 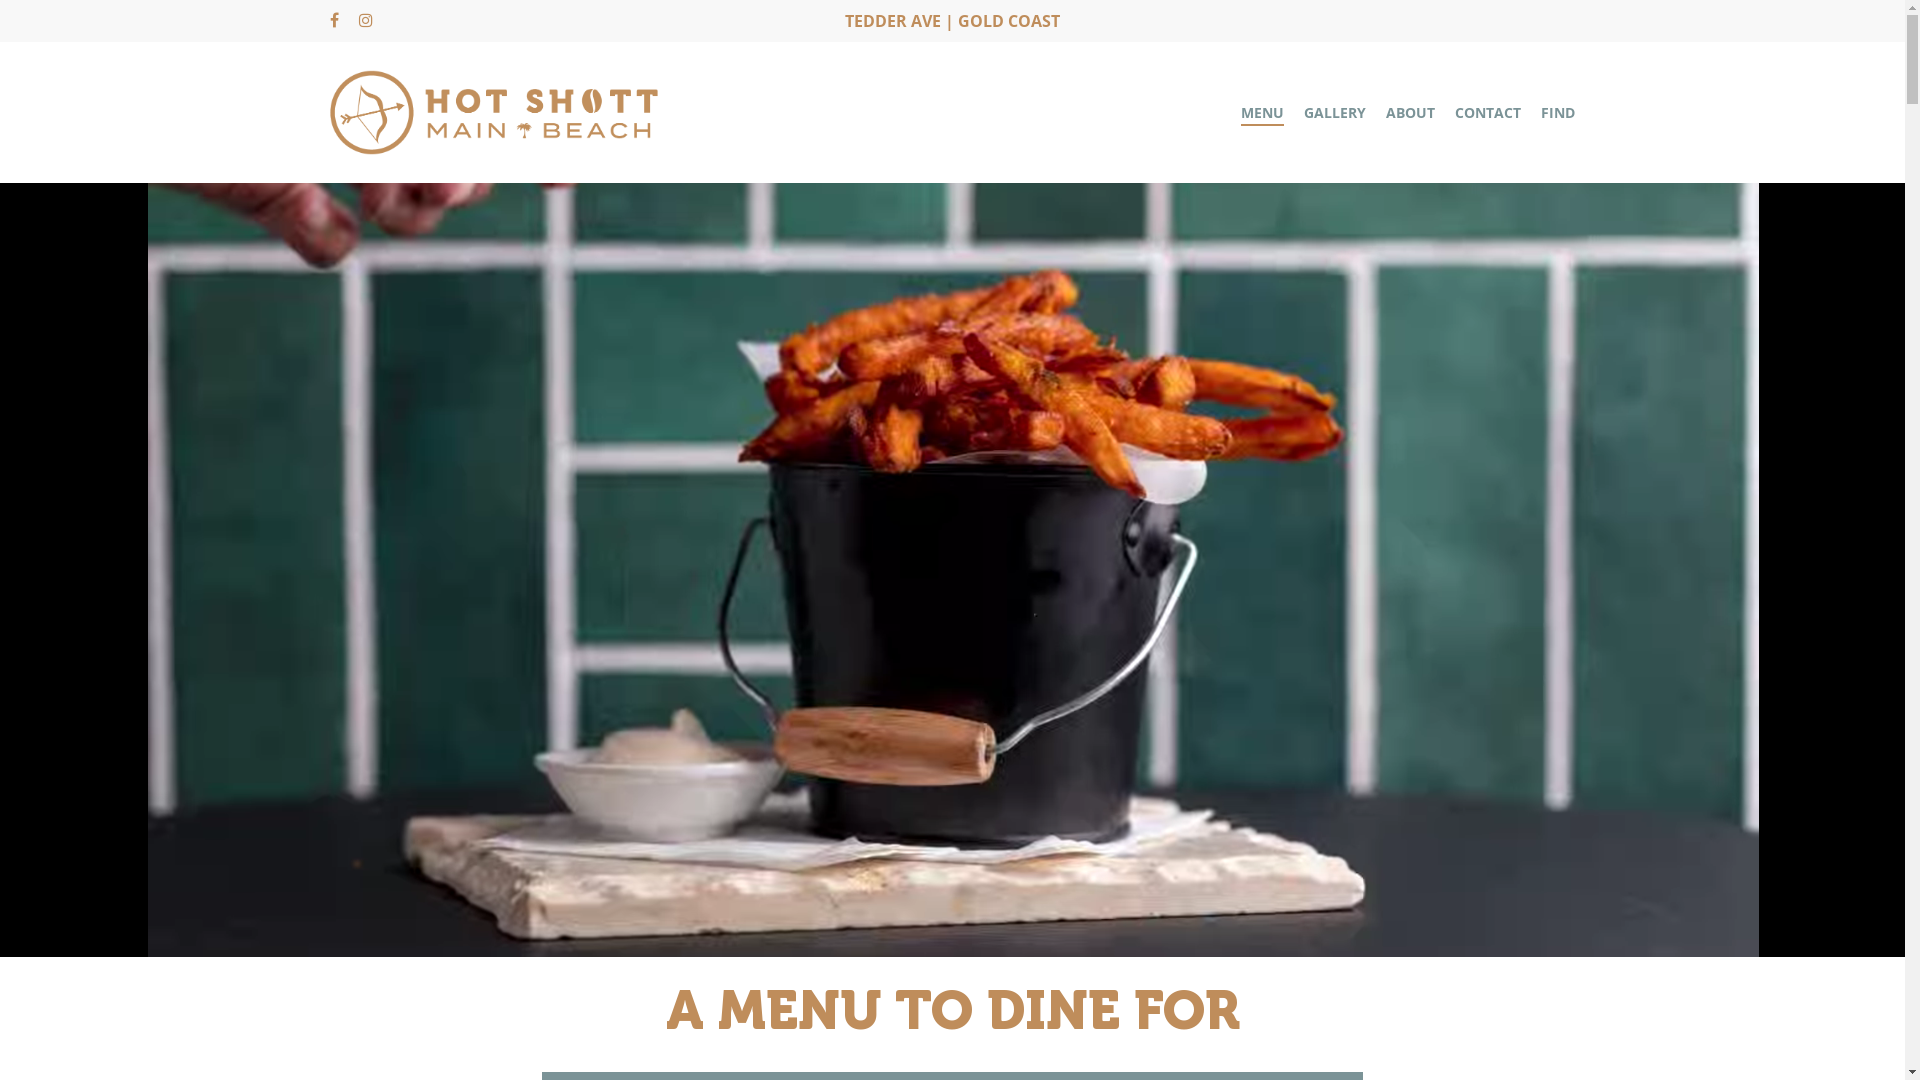 What do you see at coordinates (1558, 112) in the screenshot?
I see `FIND` at bounding box center [1558, 112].